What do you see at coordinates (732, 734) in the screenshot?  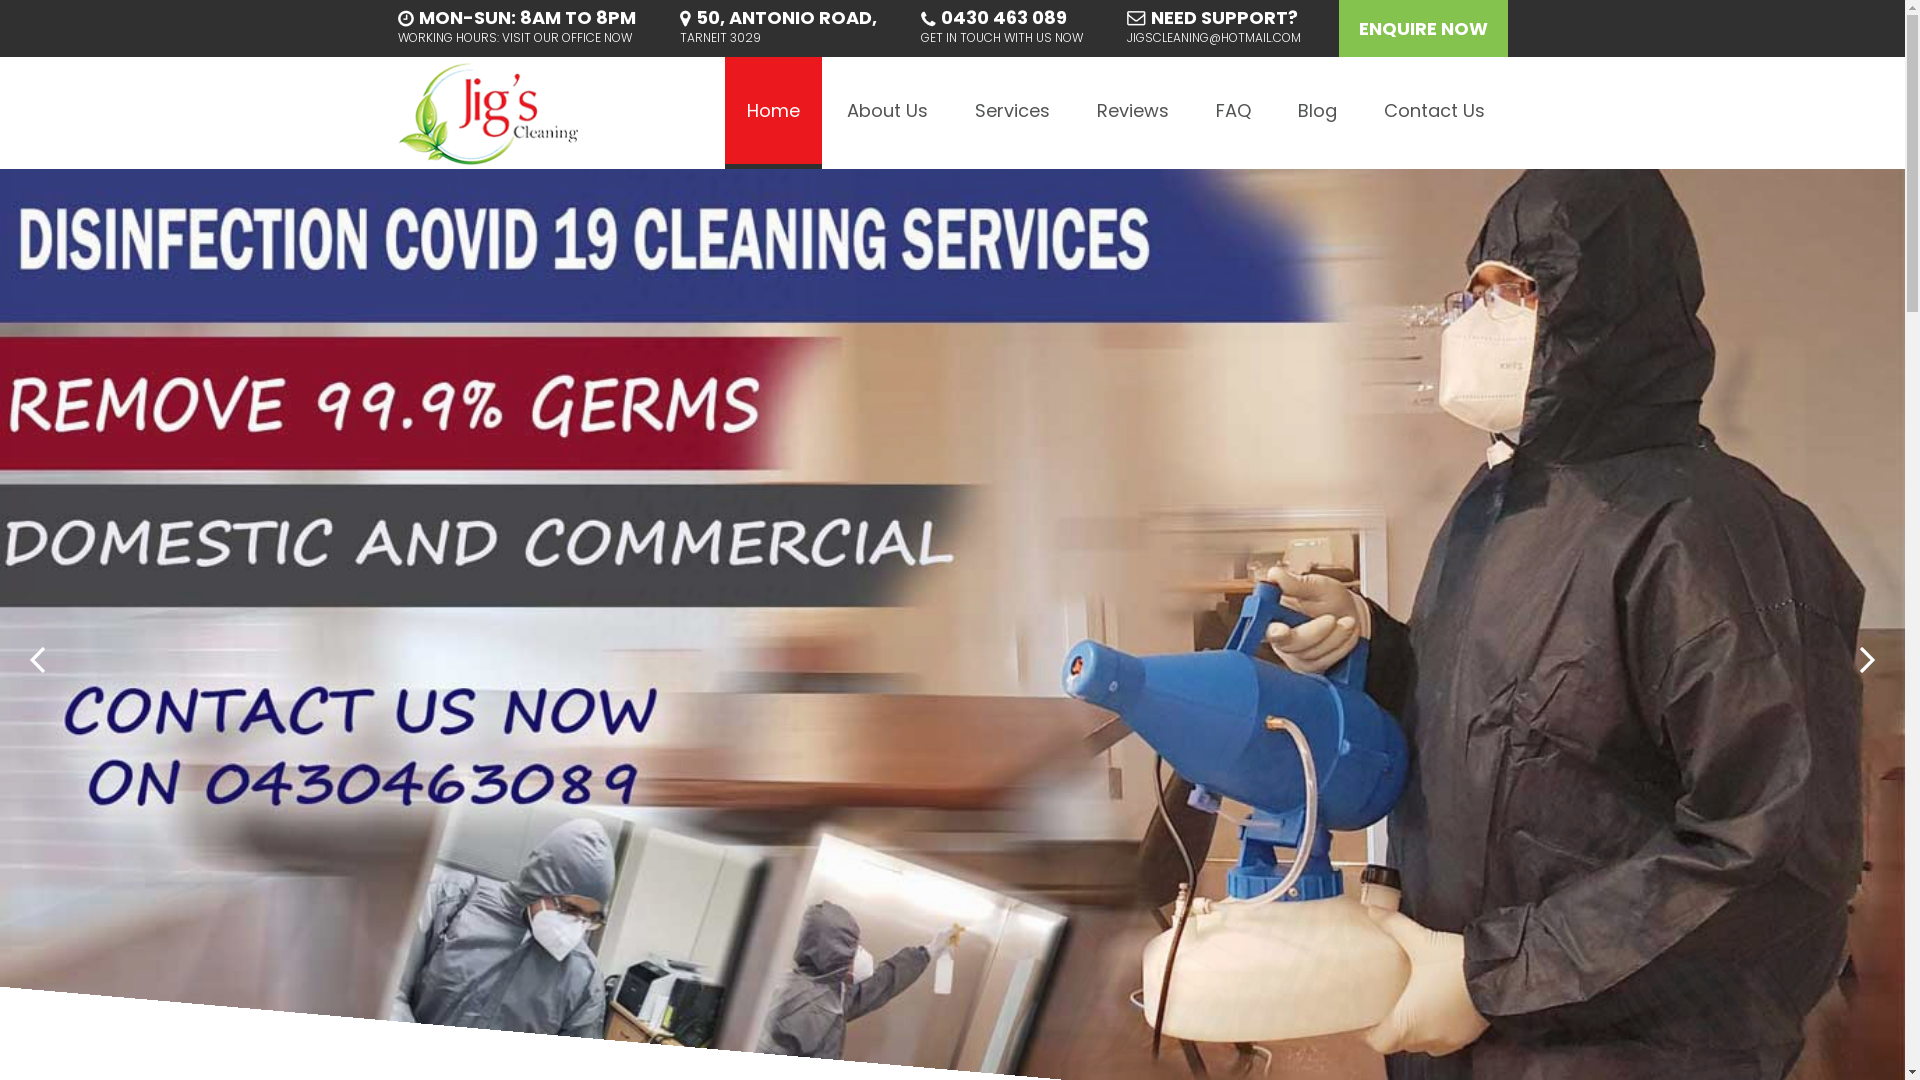 I see `0430 463 089` at bounding box center [732, 734].